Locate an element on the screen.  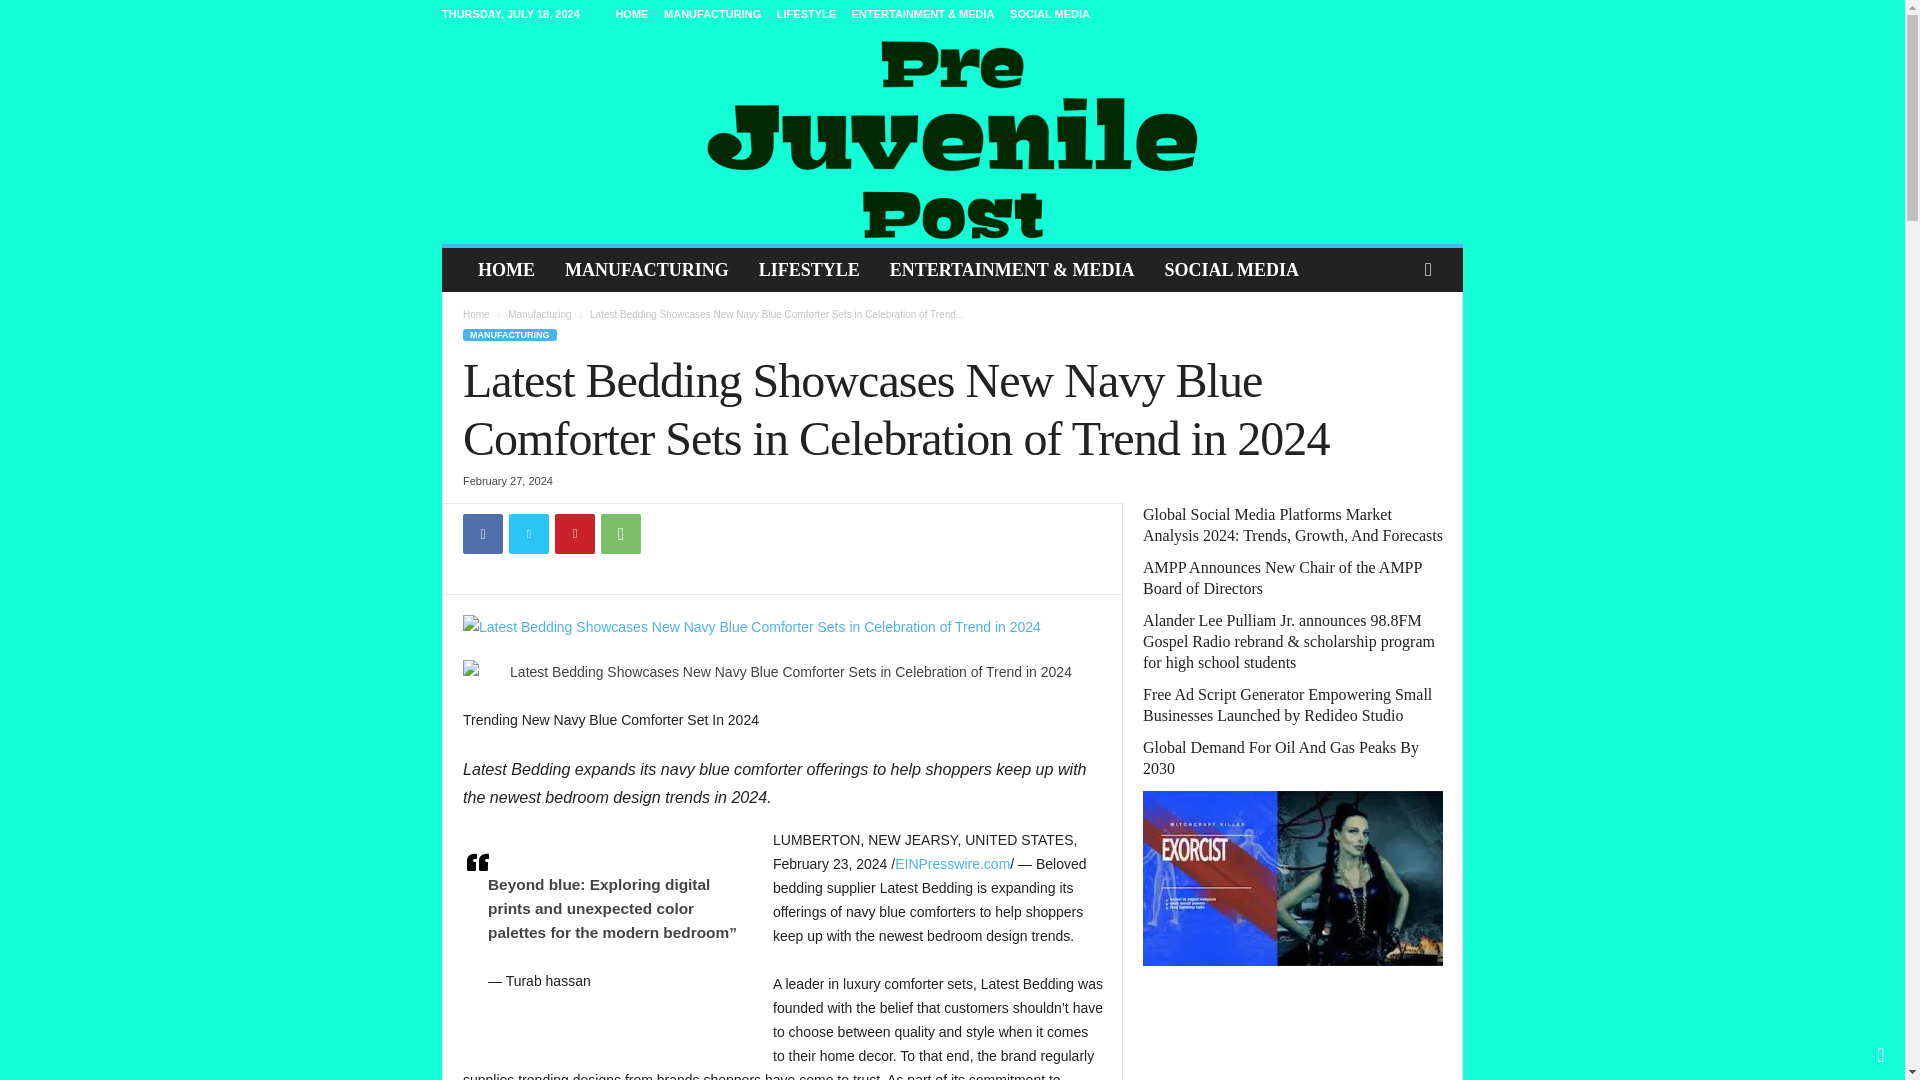
Facebook is located at coordinates (482, 534).